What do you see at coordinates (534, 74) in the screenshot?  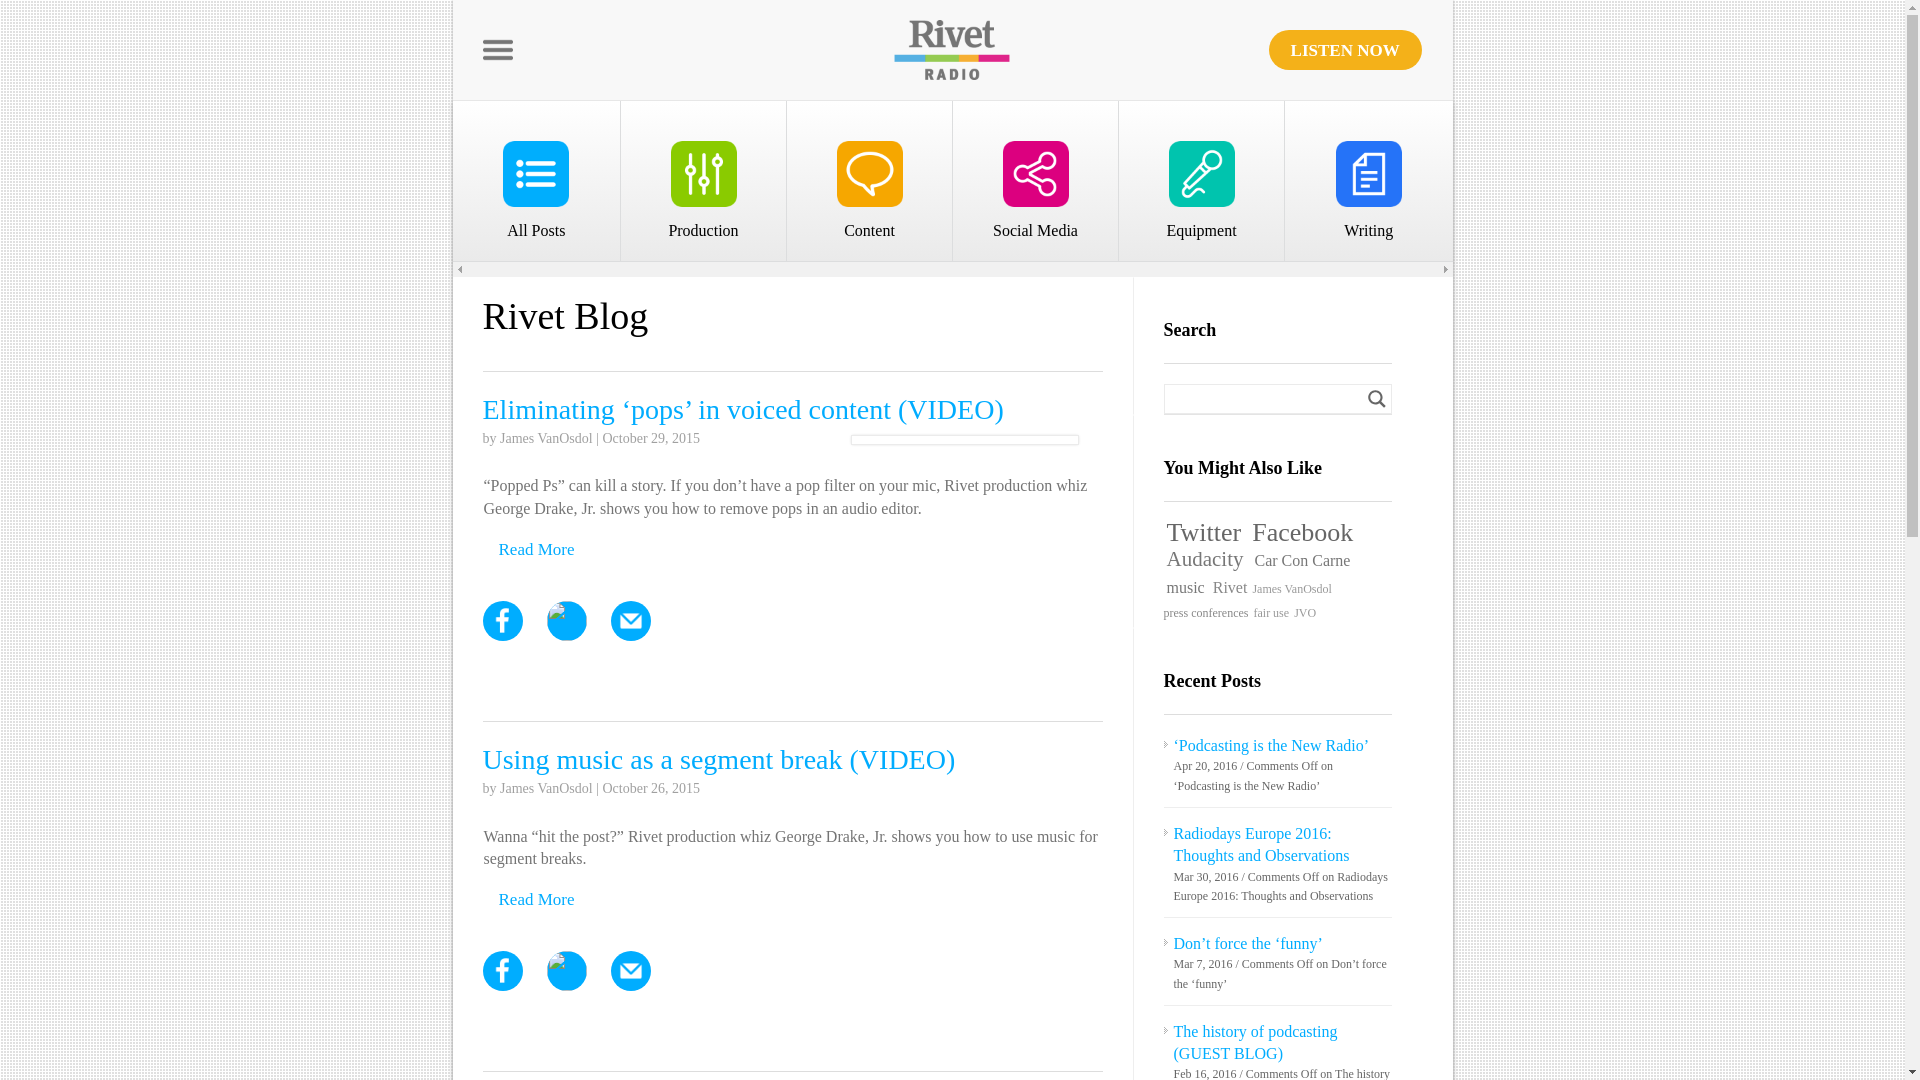 I see `Home` at bounding box center [534, 74].